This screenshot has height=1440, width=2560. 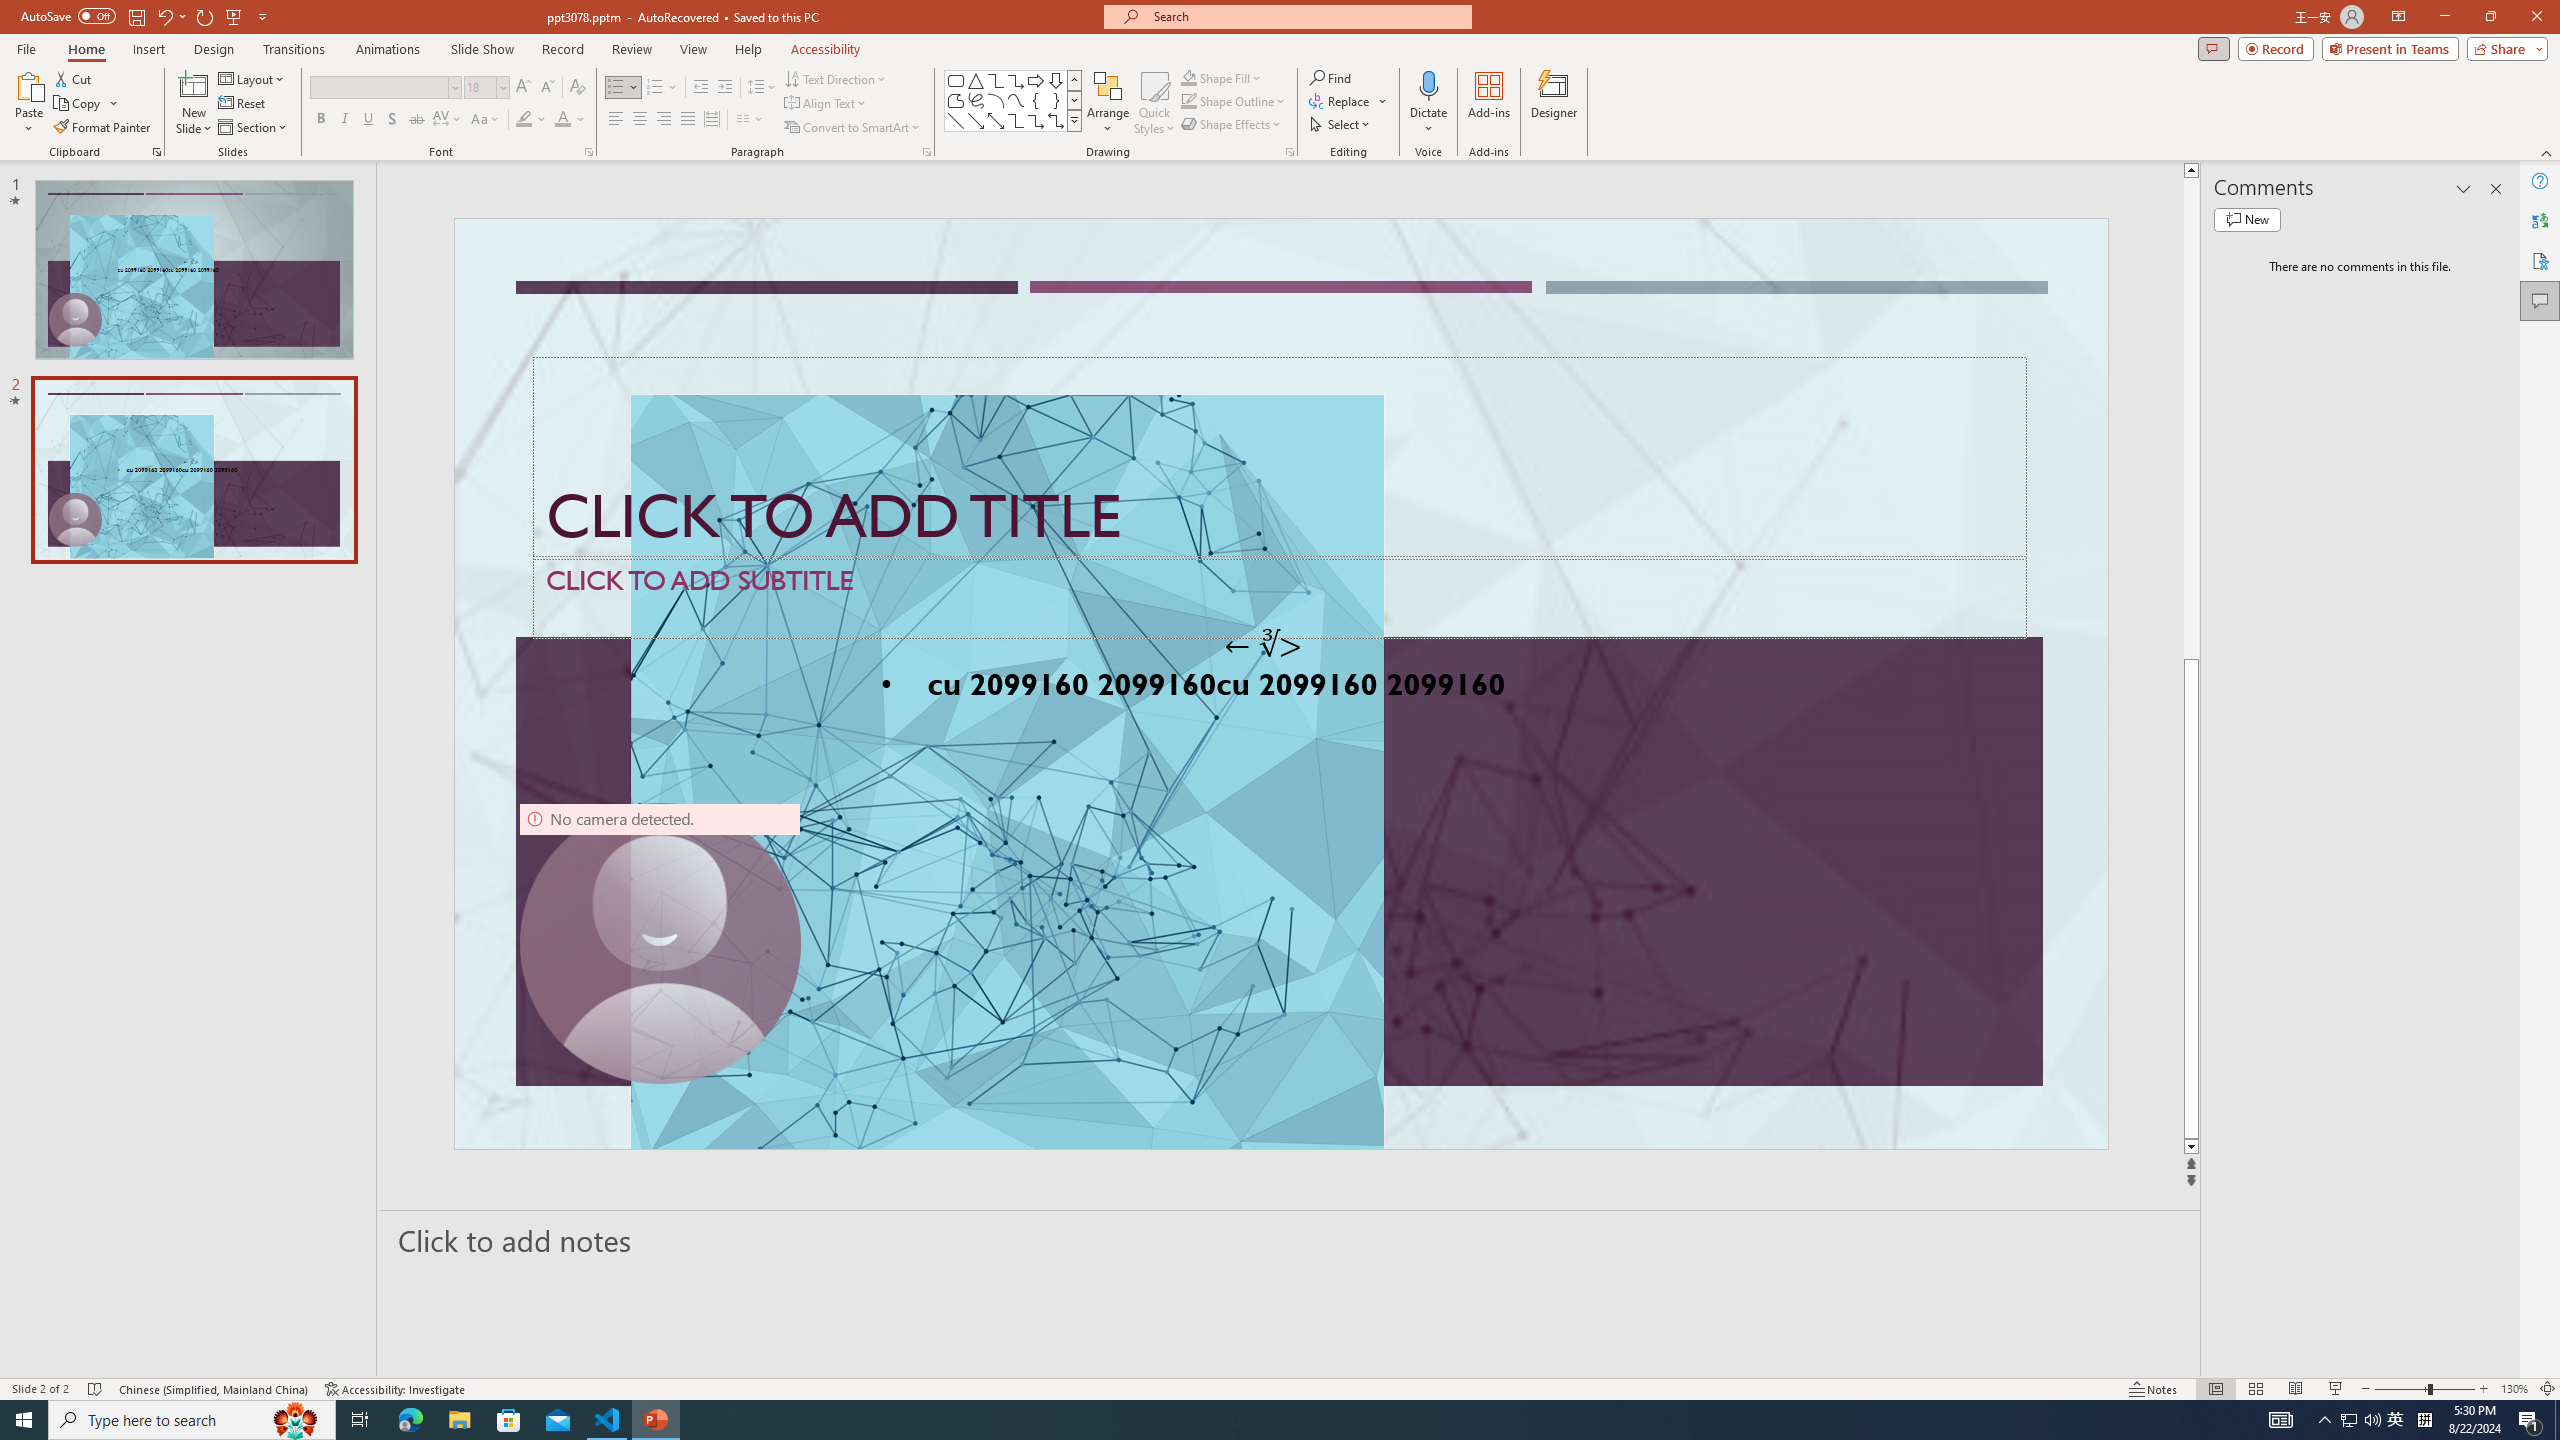 I want to click on Rectangle: Rounded Corners, so click(x=956, y=80).